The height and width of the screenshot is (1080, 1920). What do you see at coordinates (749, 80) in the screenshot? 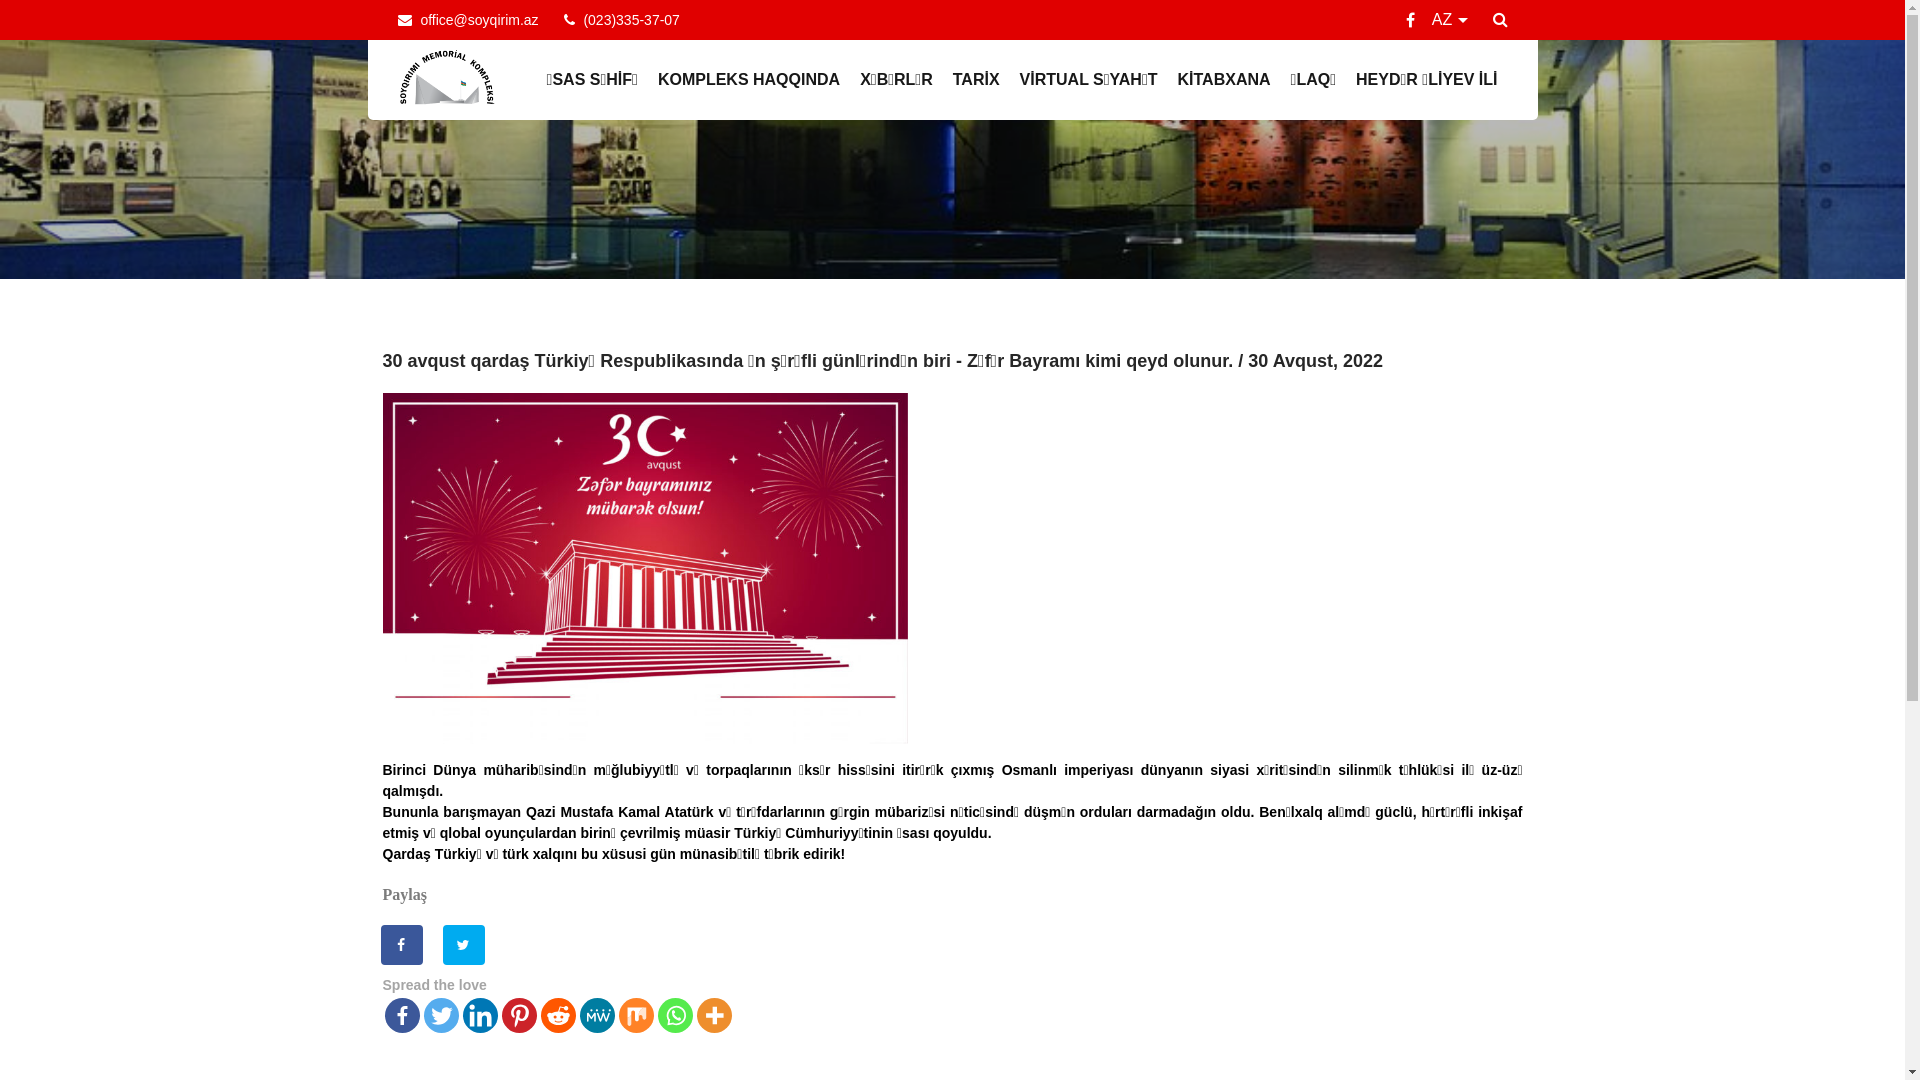
I see `KOMPLEKS HAQQINDA` at bounding box center [749, 80].